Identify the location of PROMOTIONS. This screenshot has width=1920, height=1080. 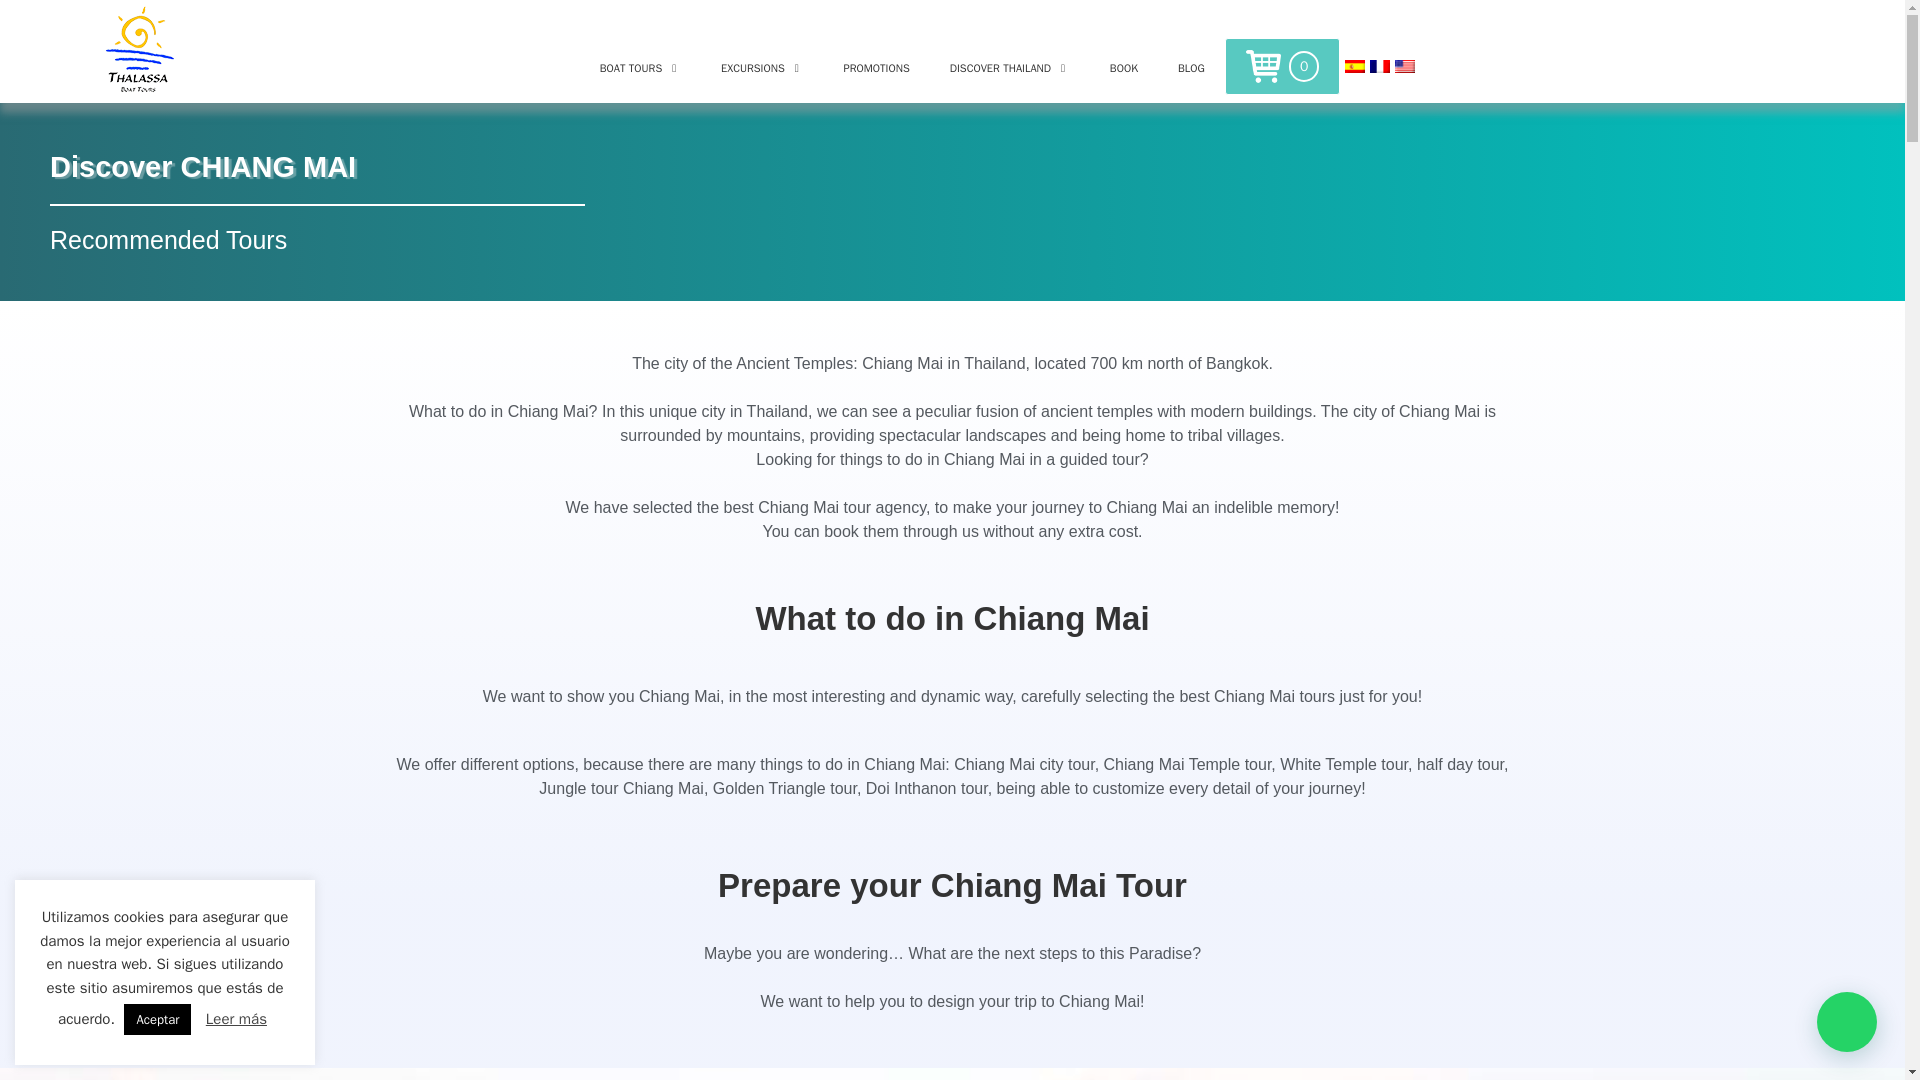
(876, 68).